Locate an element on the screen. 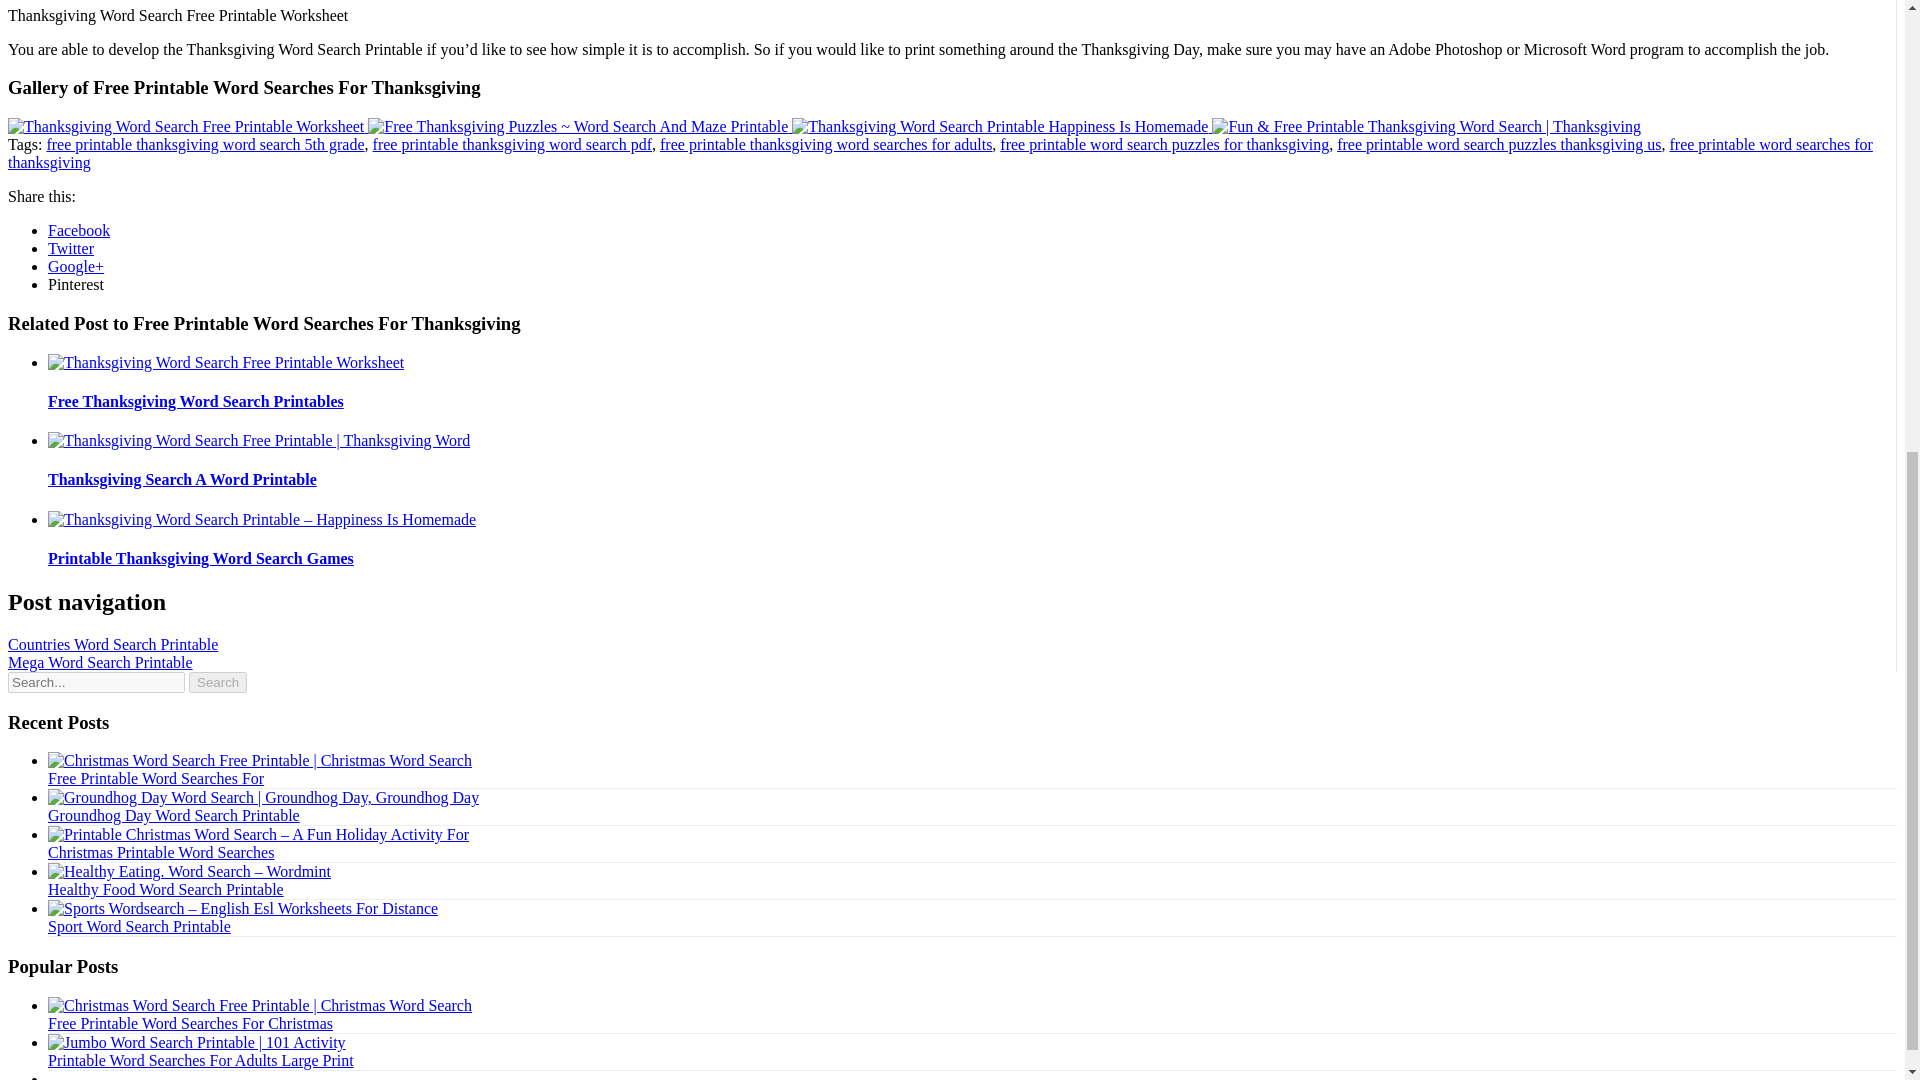 This screenshot has height=1080, width=1920. free printable word search puzzles thanksgiving us is located at coordinates (1498, 144).